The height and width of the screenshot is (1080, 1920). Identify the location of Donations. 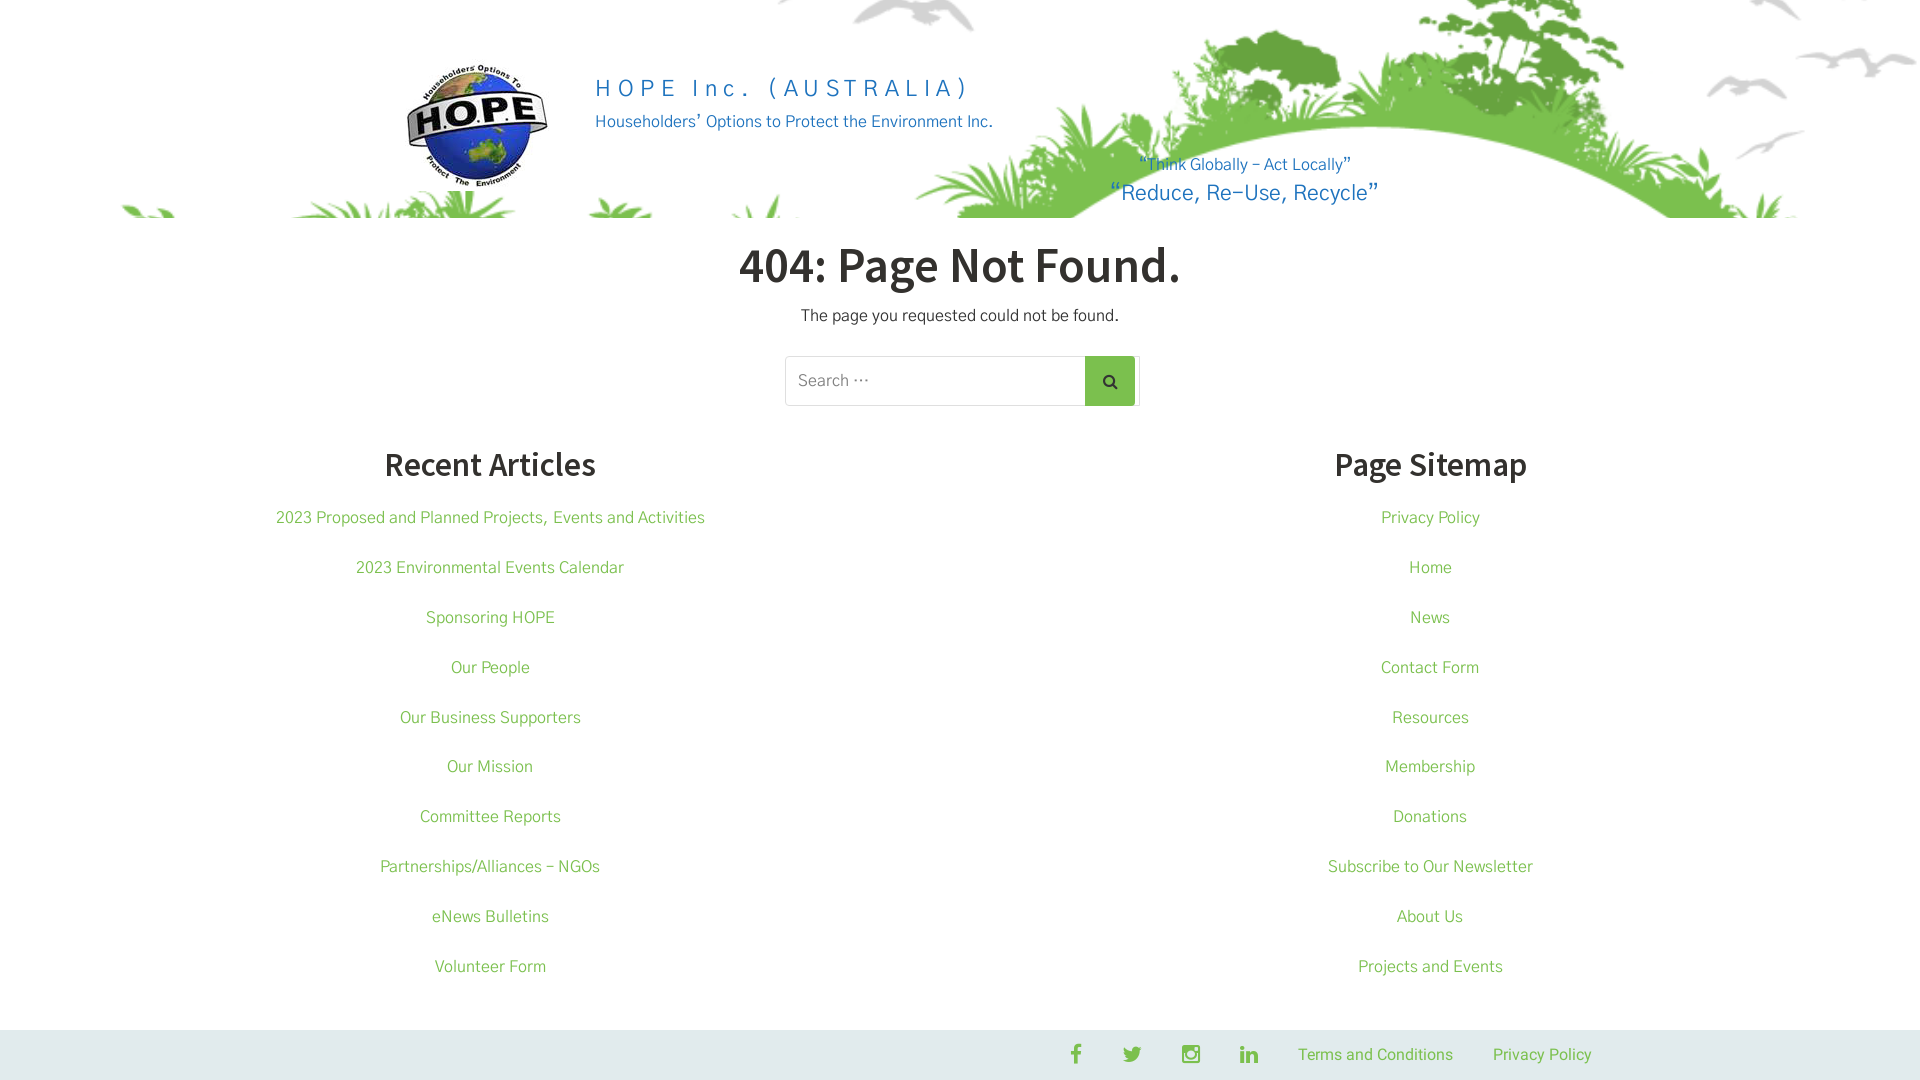
(1430, 817).